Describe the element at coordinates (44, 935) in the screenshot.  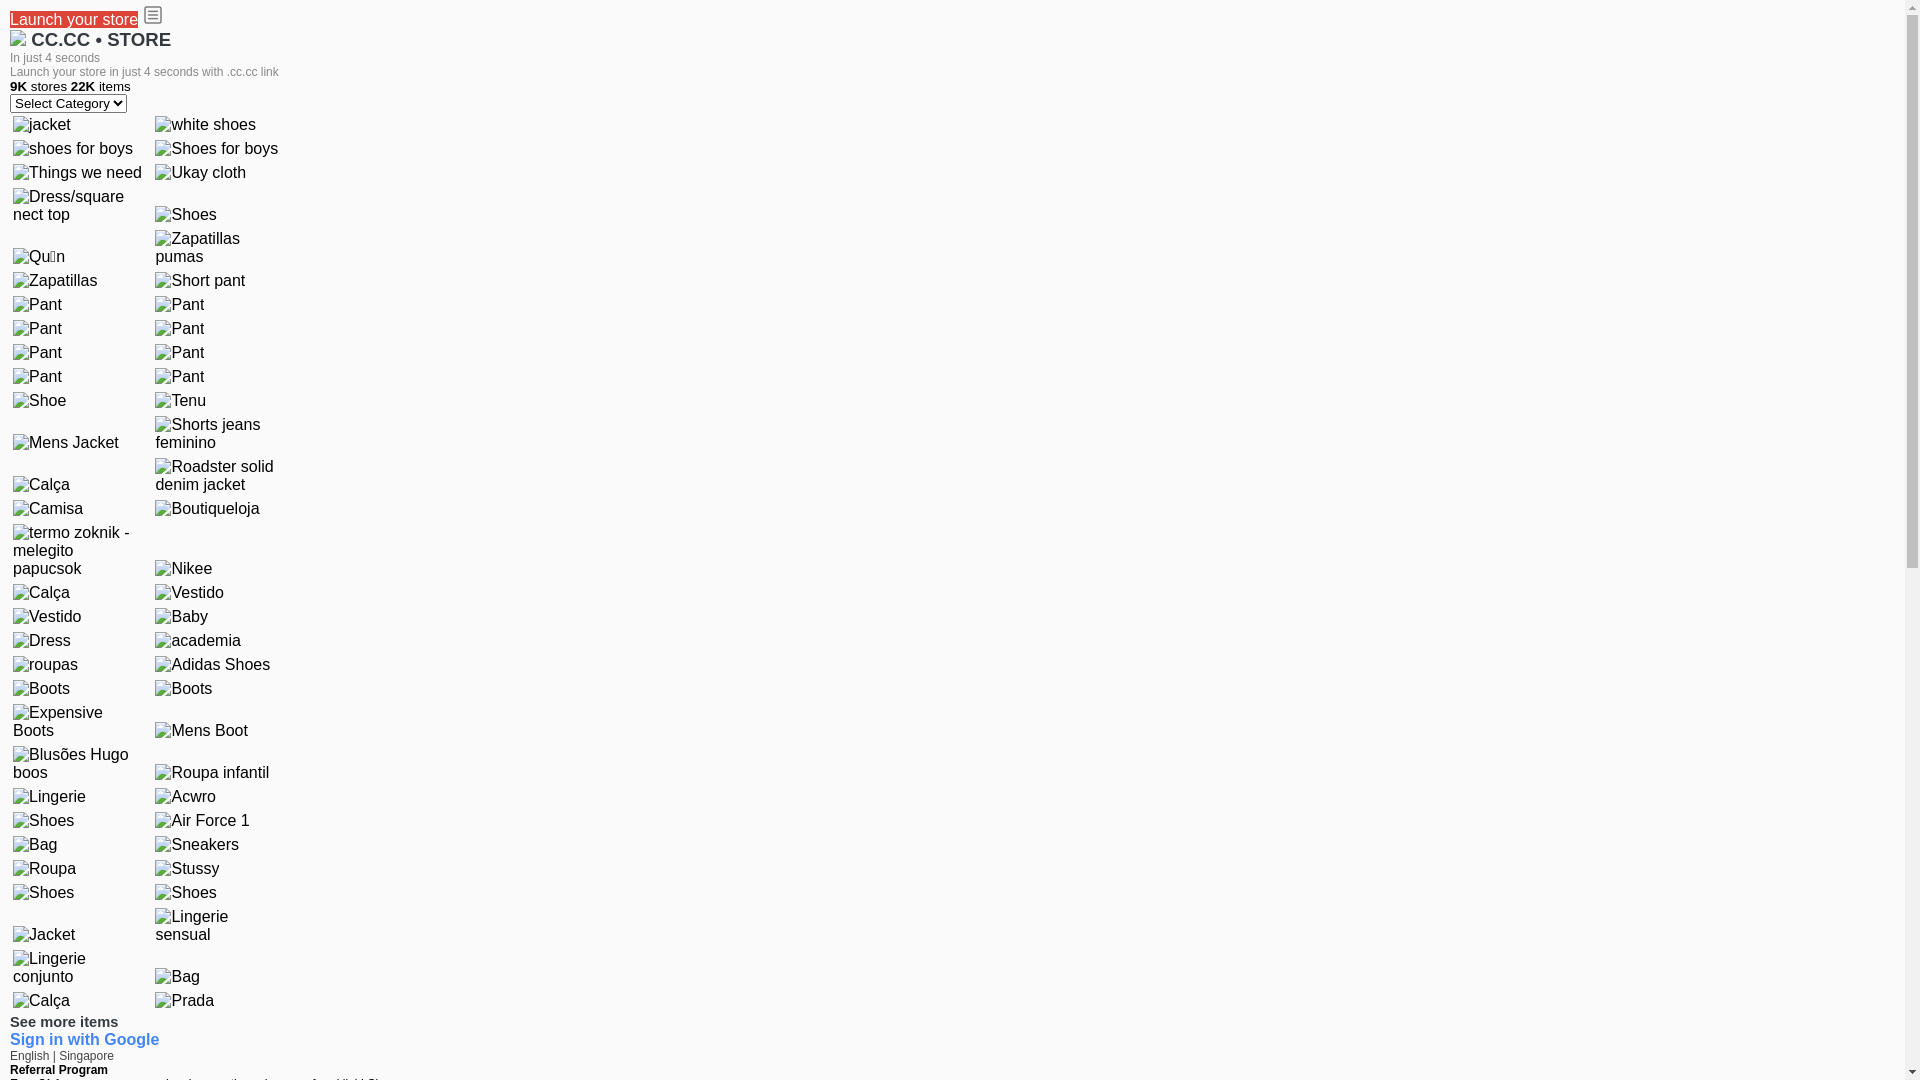
I see `Jacket` at that location.